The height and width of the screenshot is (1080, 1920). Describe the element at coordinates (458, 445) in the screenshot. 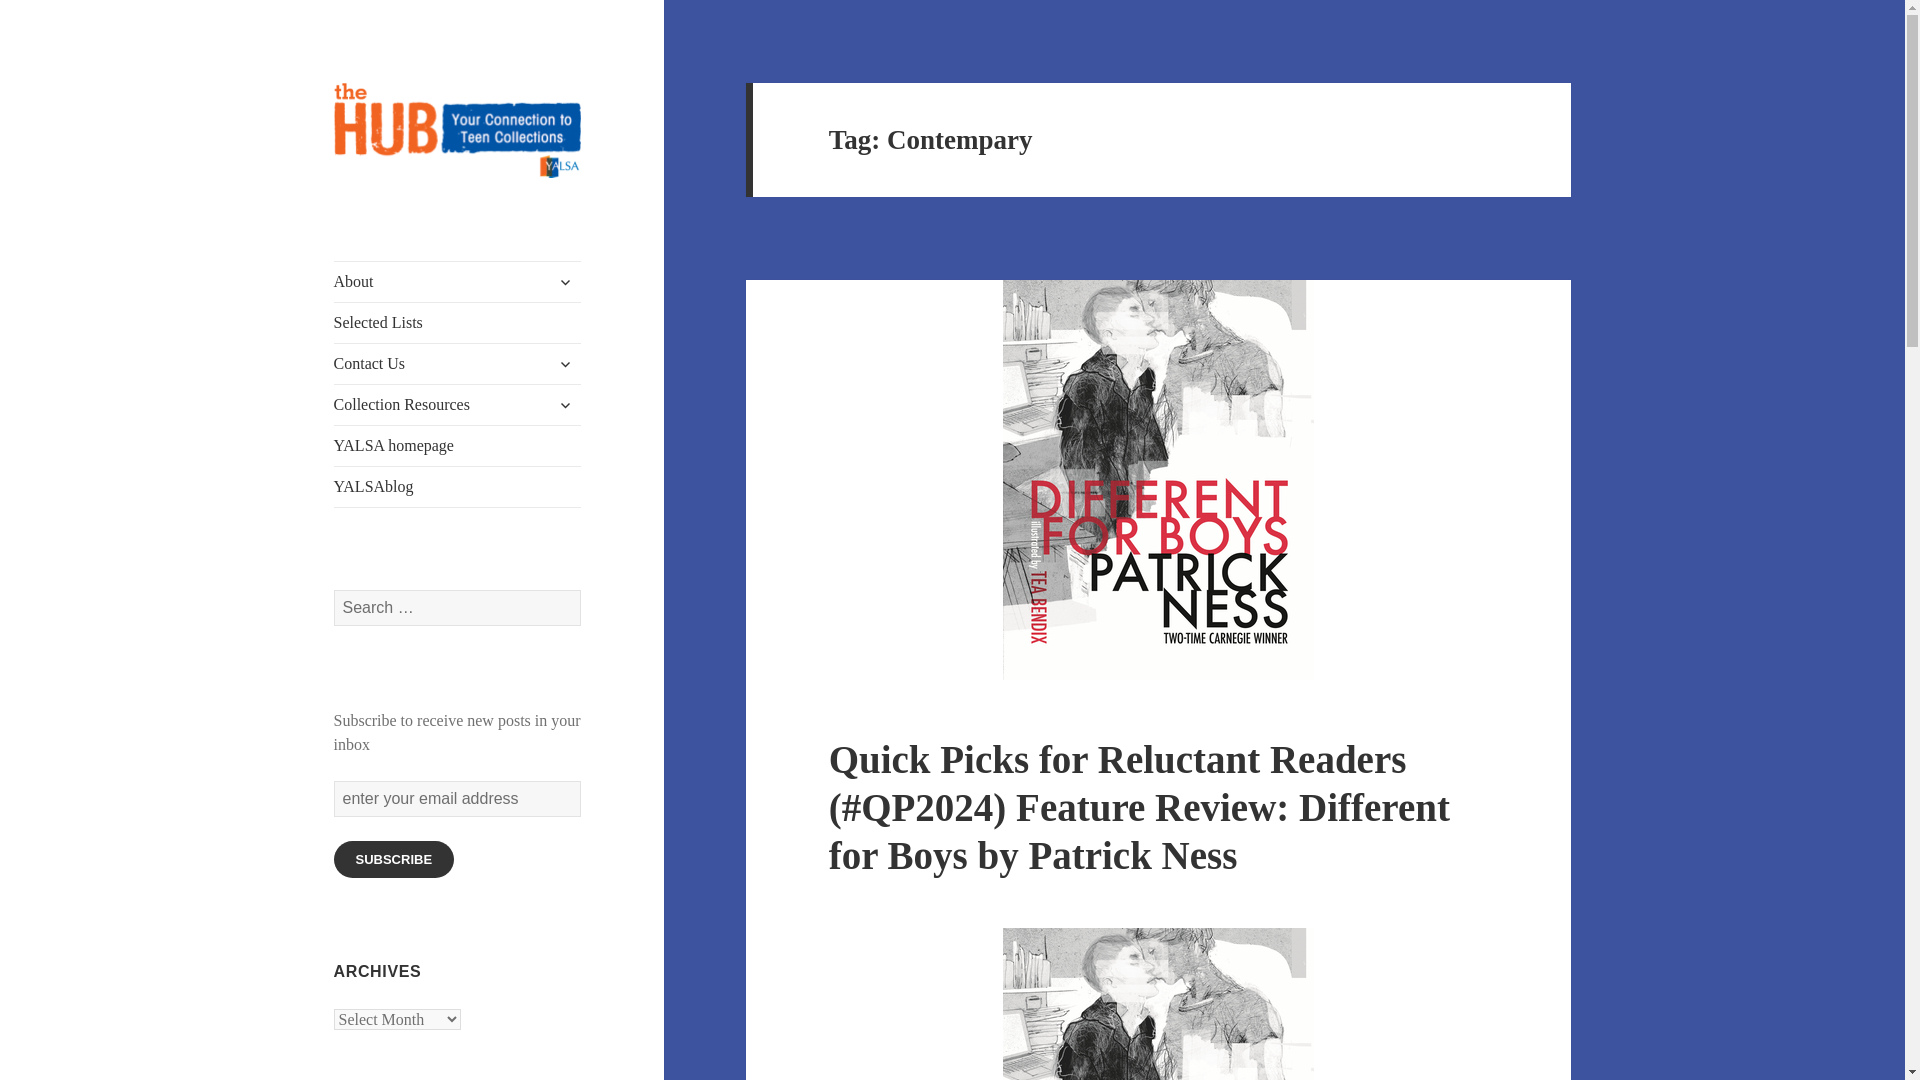

I see `YALSA homepage` at that location.